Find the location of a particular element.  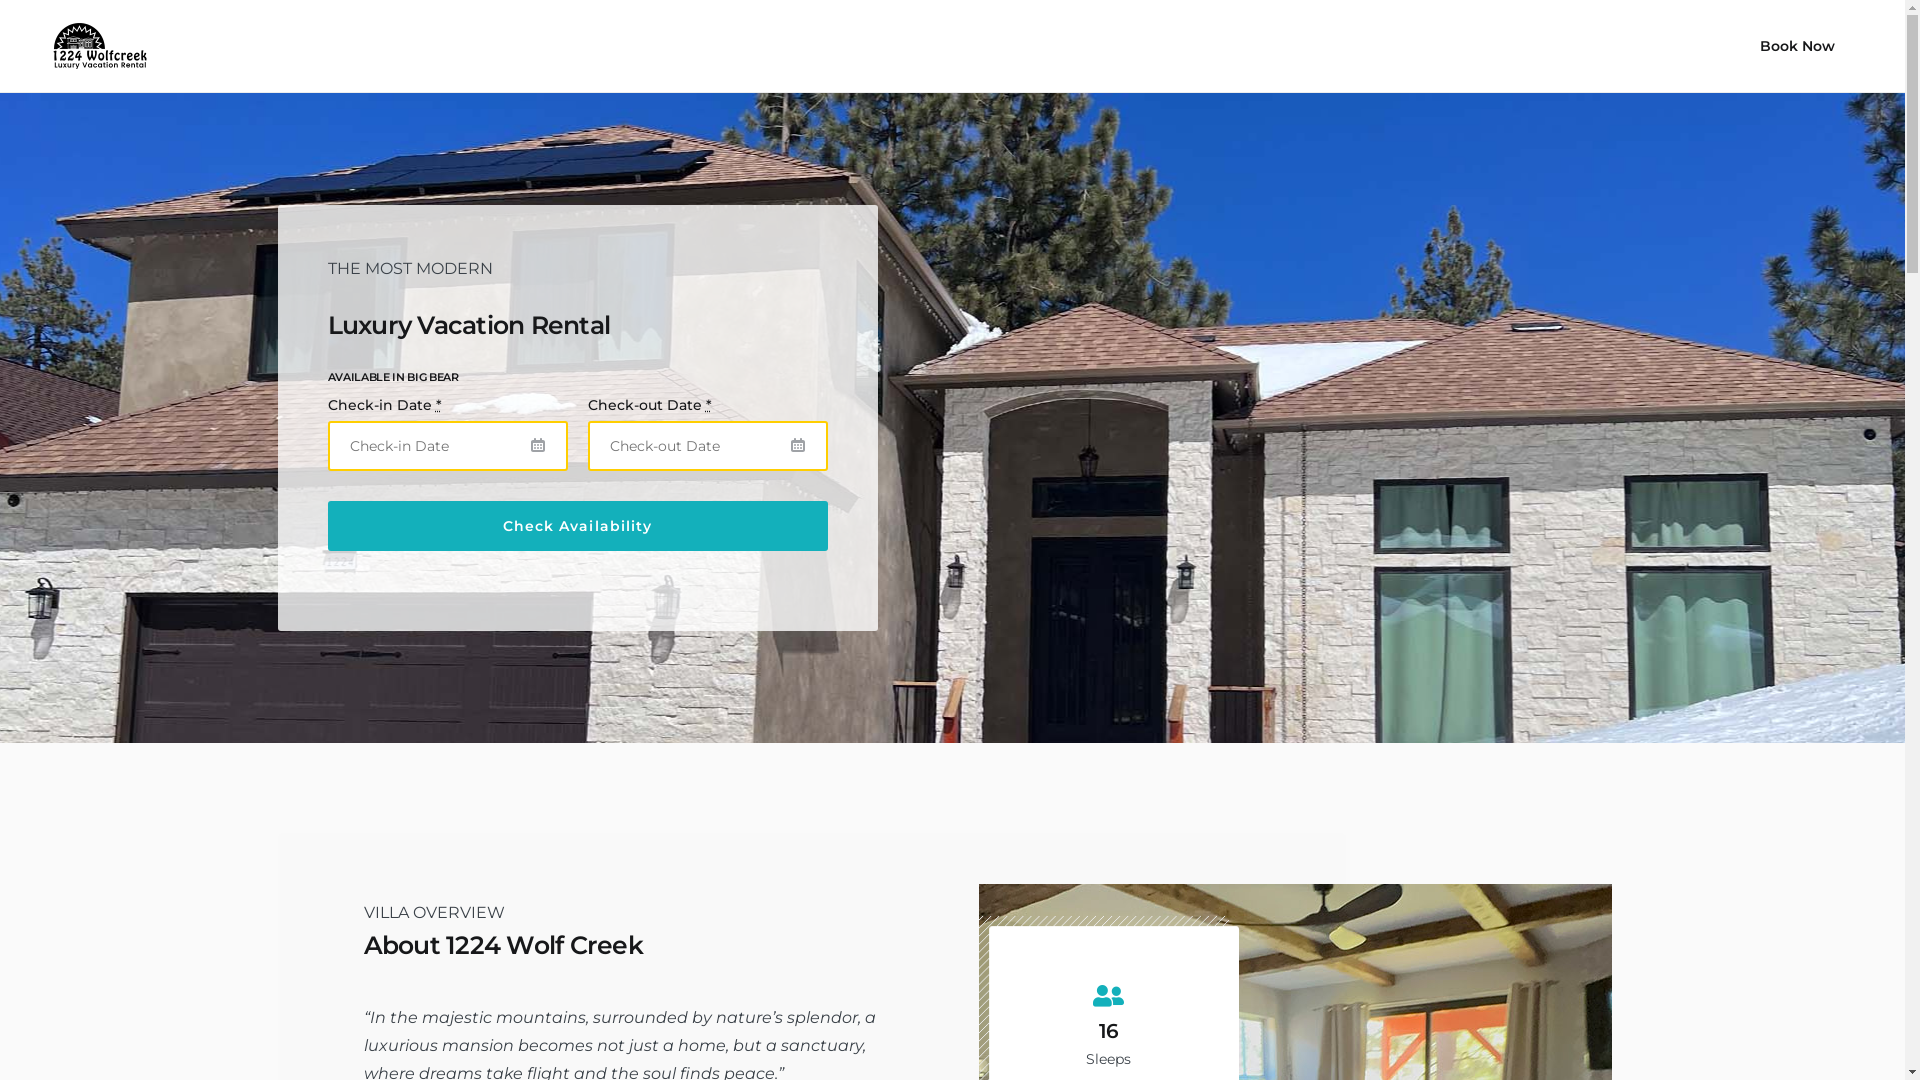

1224 Wolf Creek is located at coordinates (93, 46).